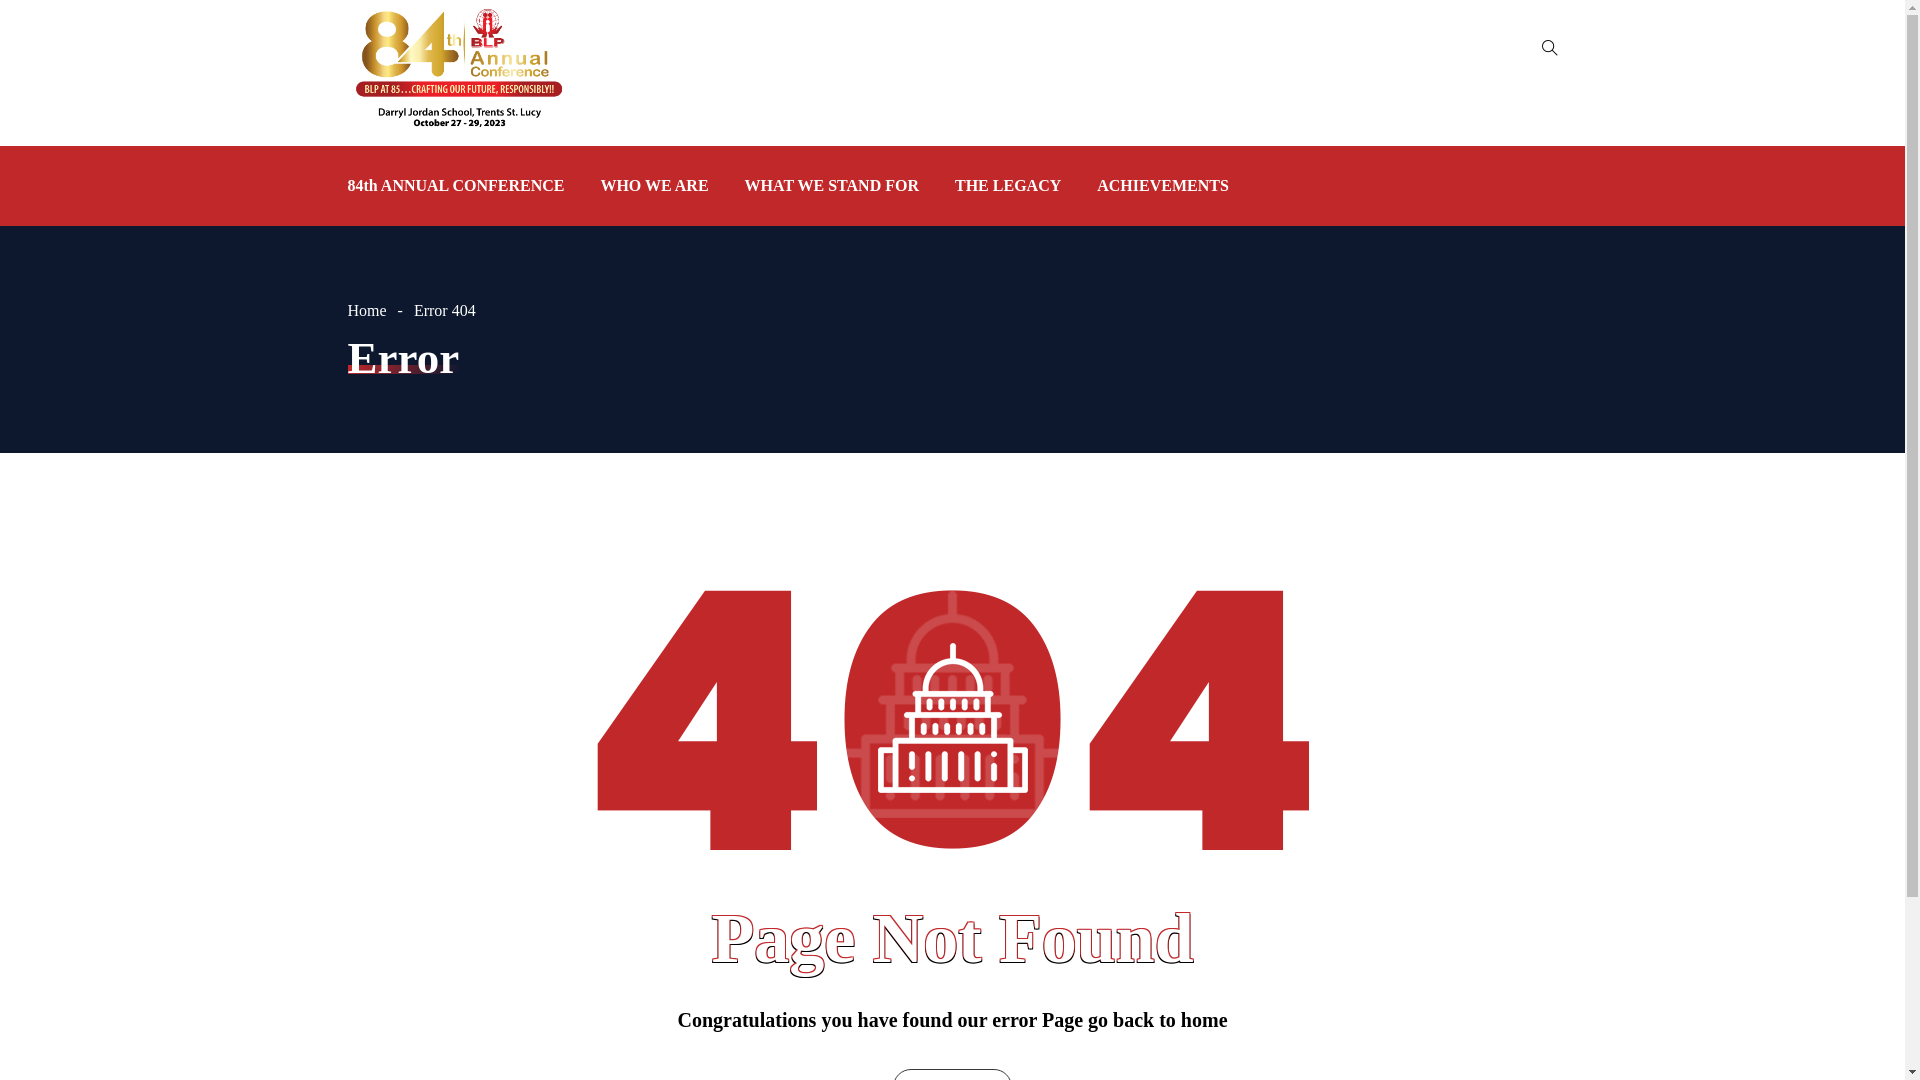 Image resolution: width=1920 pixels, height=1080 pixels. I want to click on WHO WE ARE, so click(654, 186).